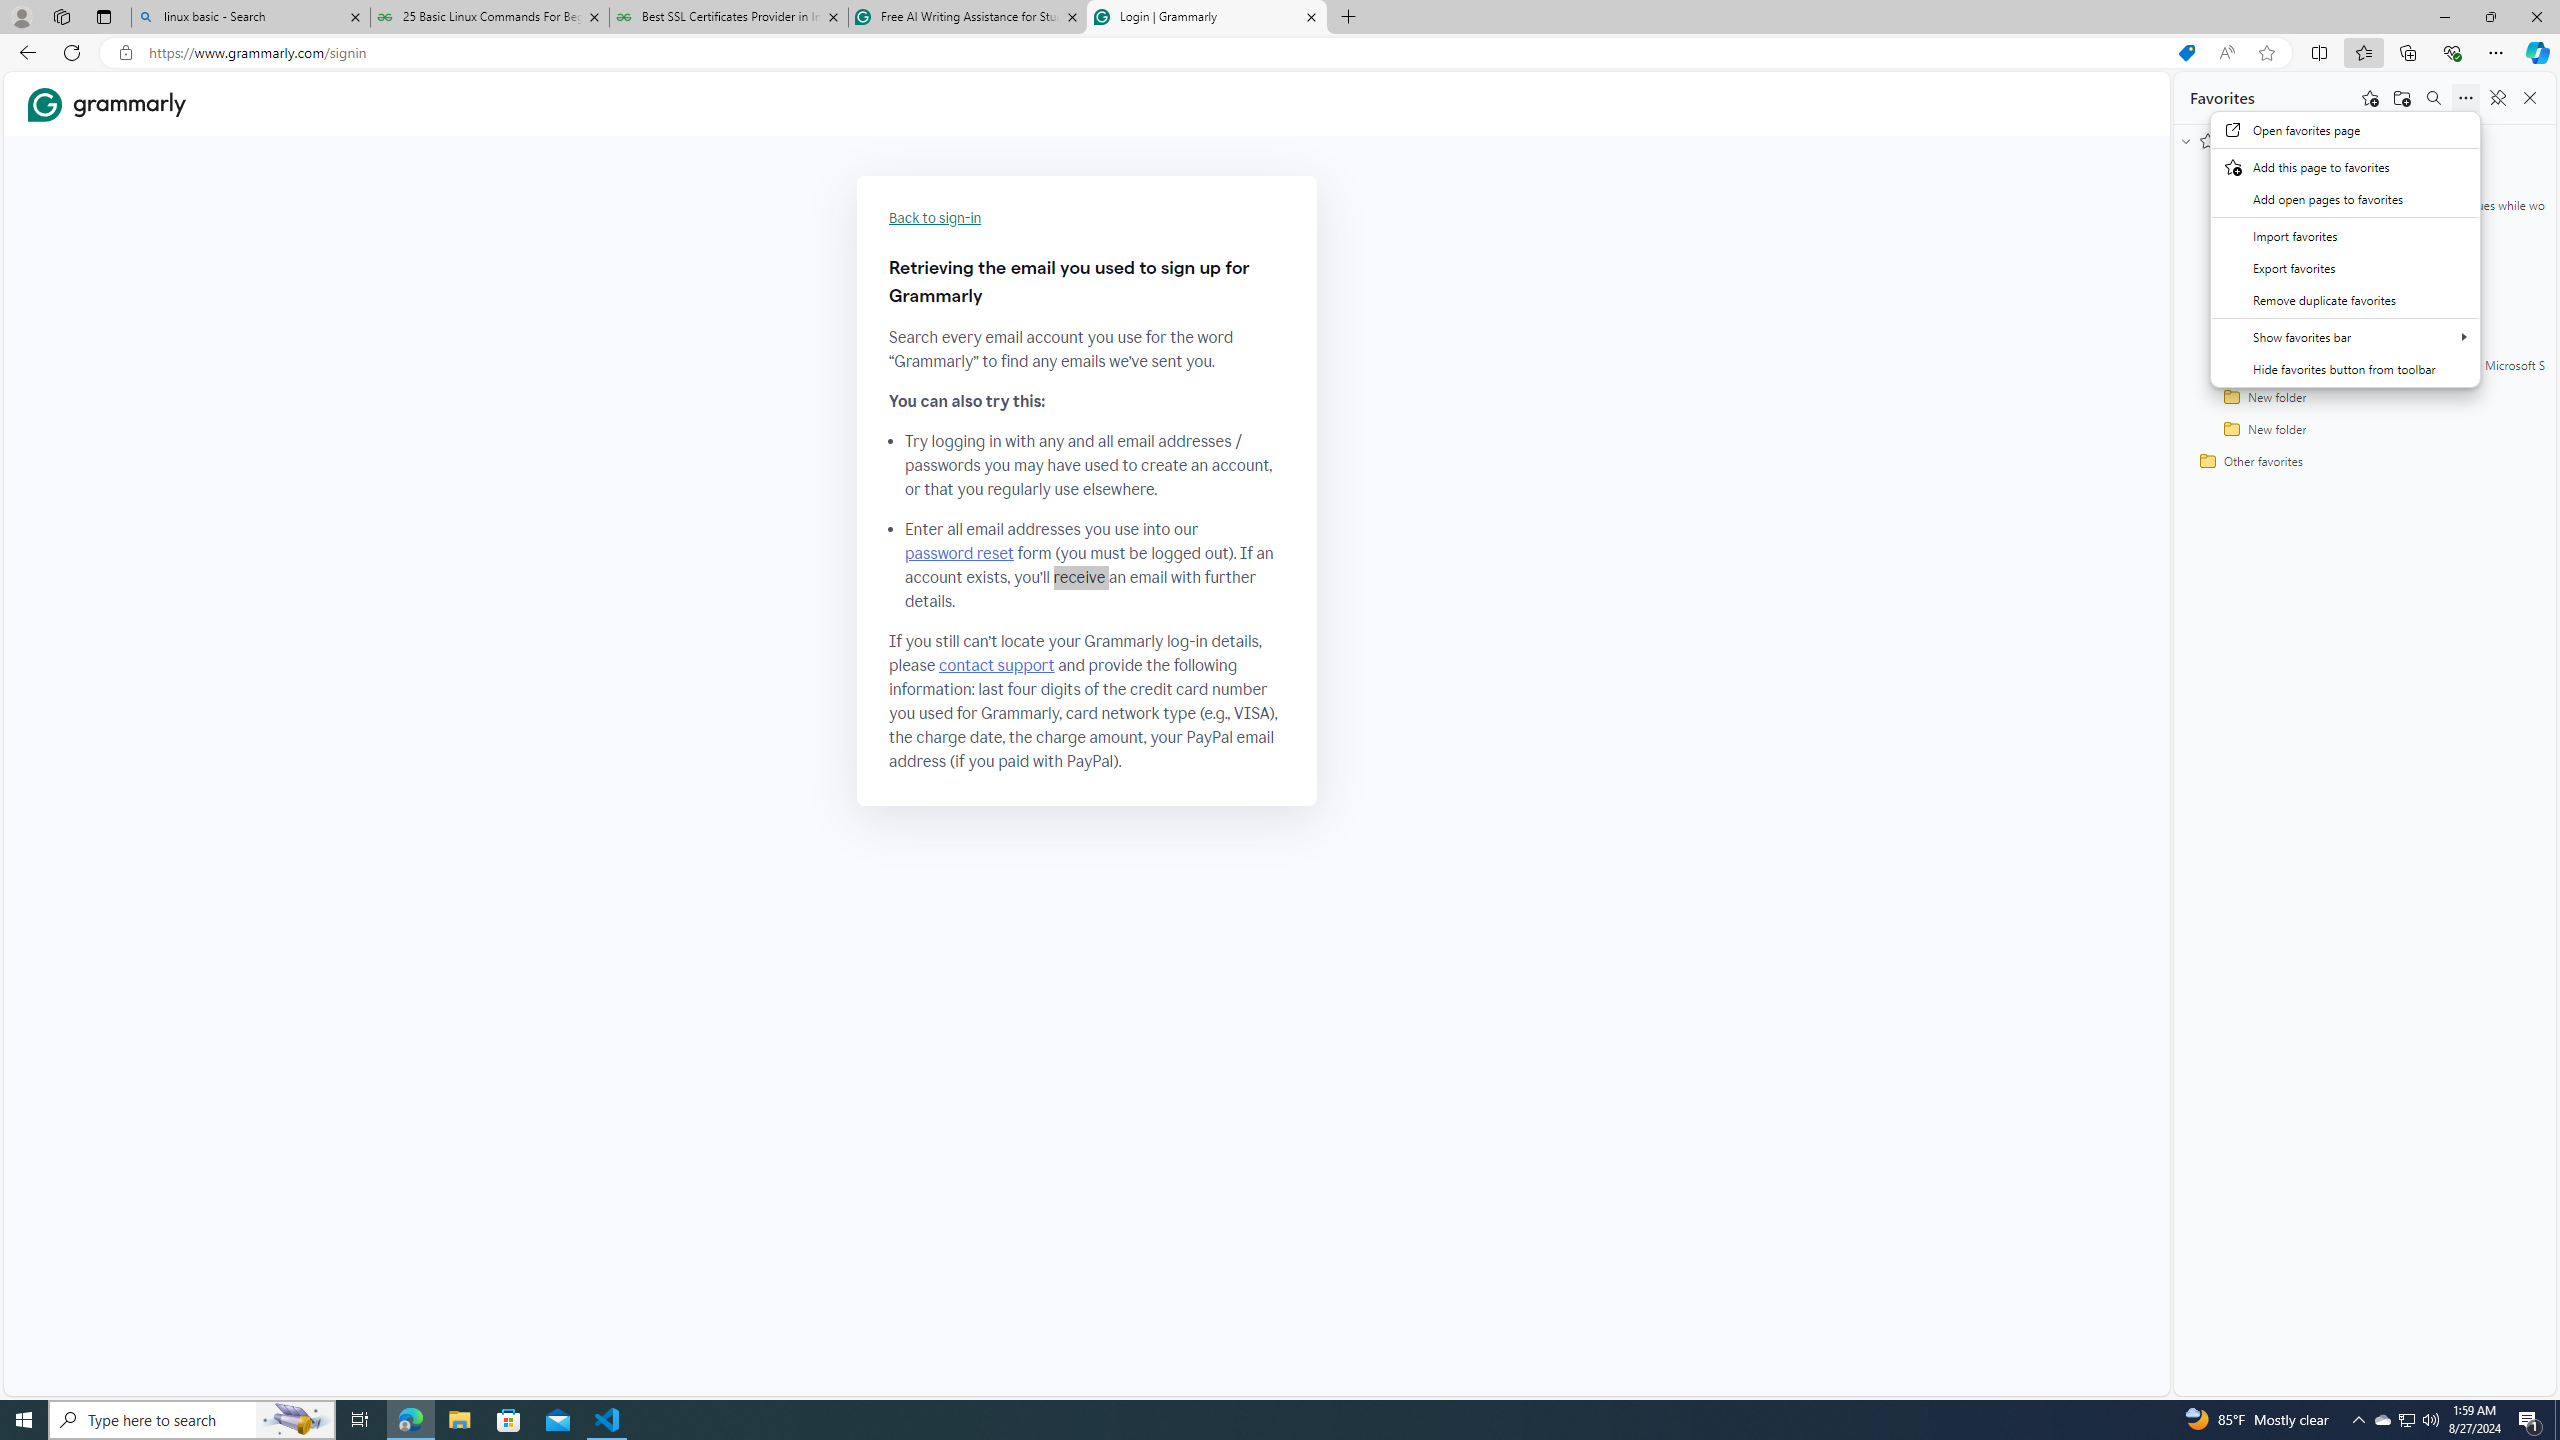 This screenshot has height=1440, width=2560. I want to click on Grammarly Home, so click(107, 104).